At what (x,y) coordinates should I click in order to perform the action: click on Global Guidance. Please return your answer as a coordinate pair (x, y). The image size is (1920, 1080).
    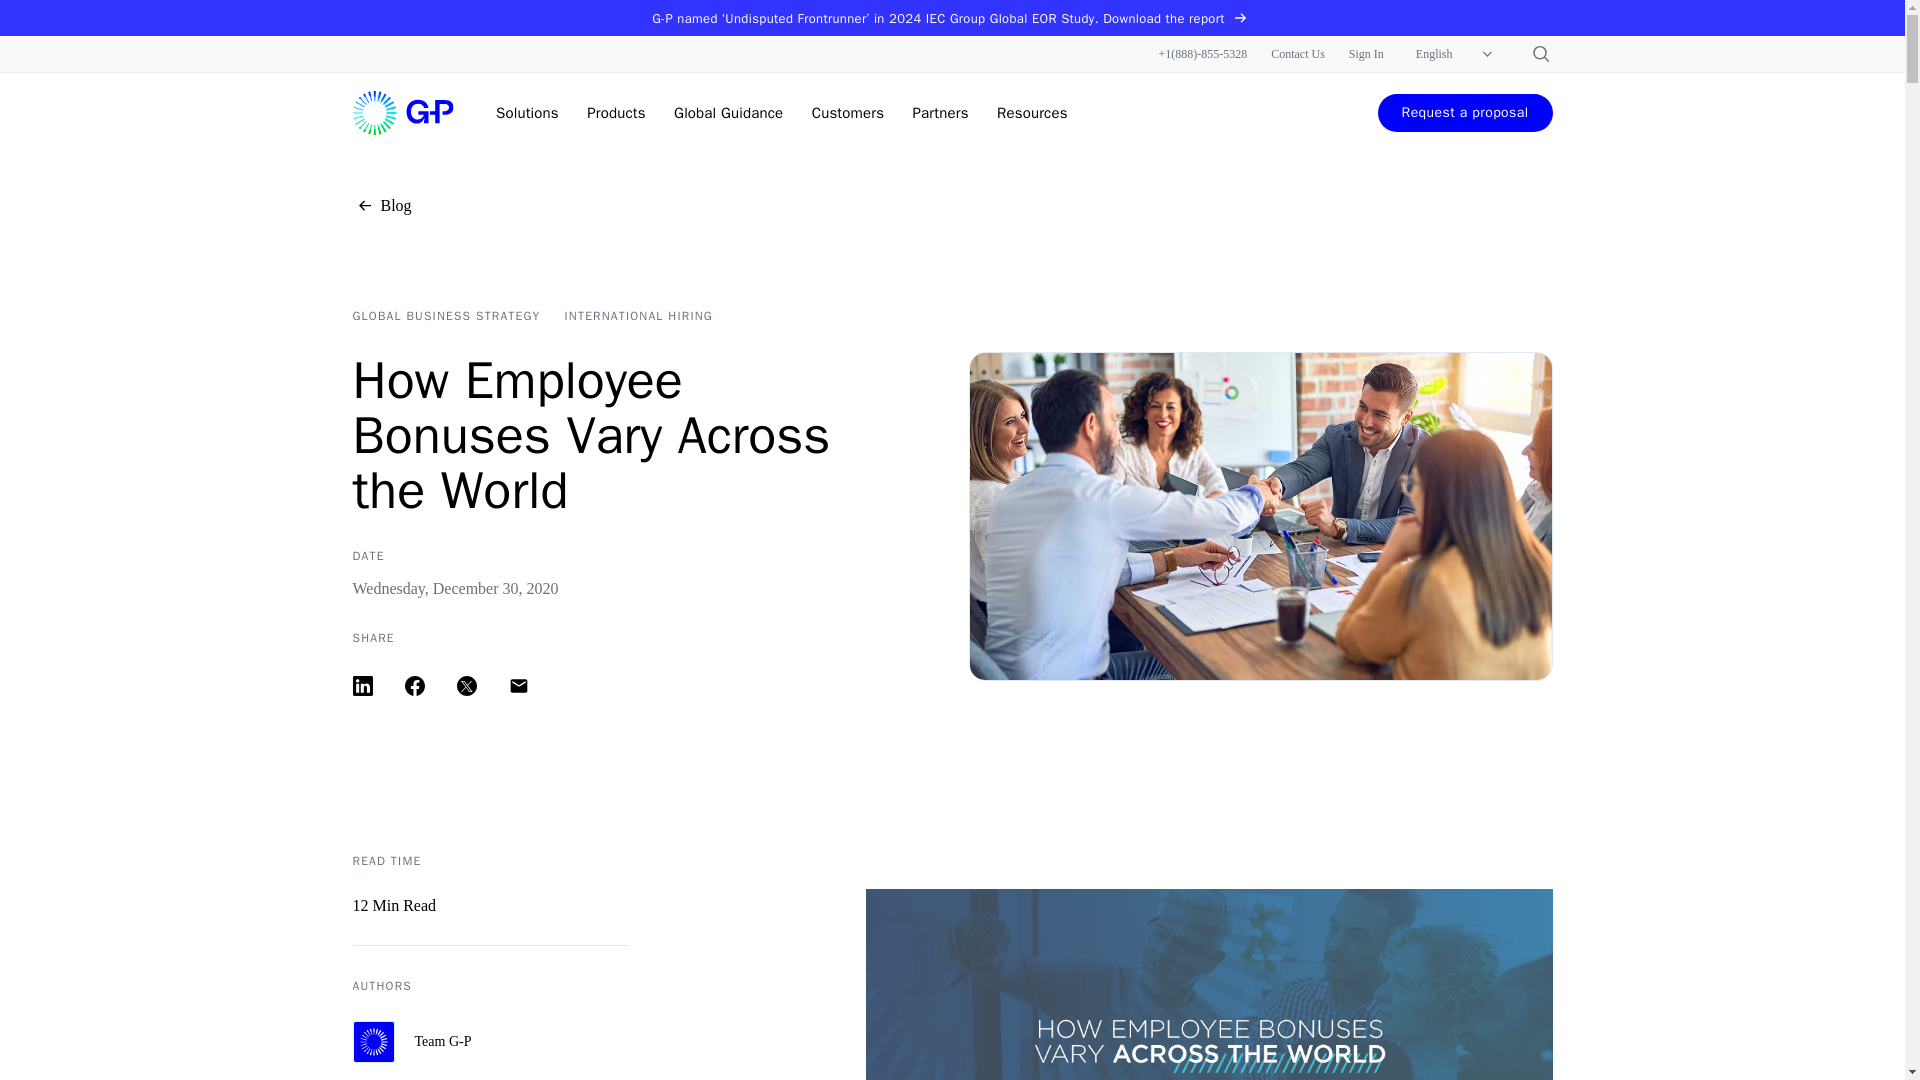
    Looking at the image, I should click on (728, 112).